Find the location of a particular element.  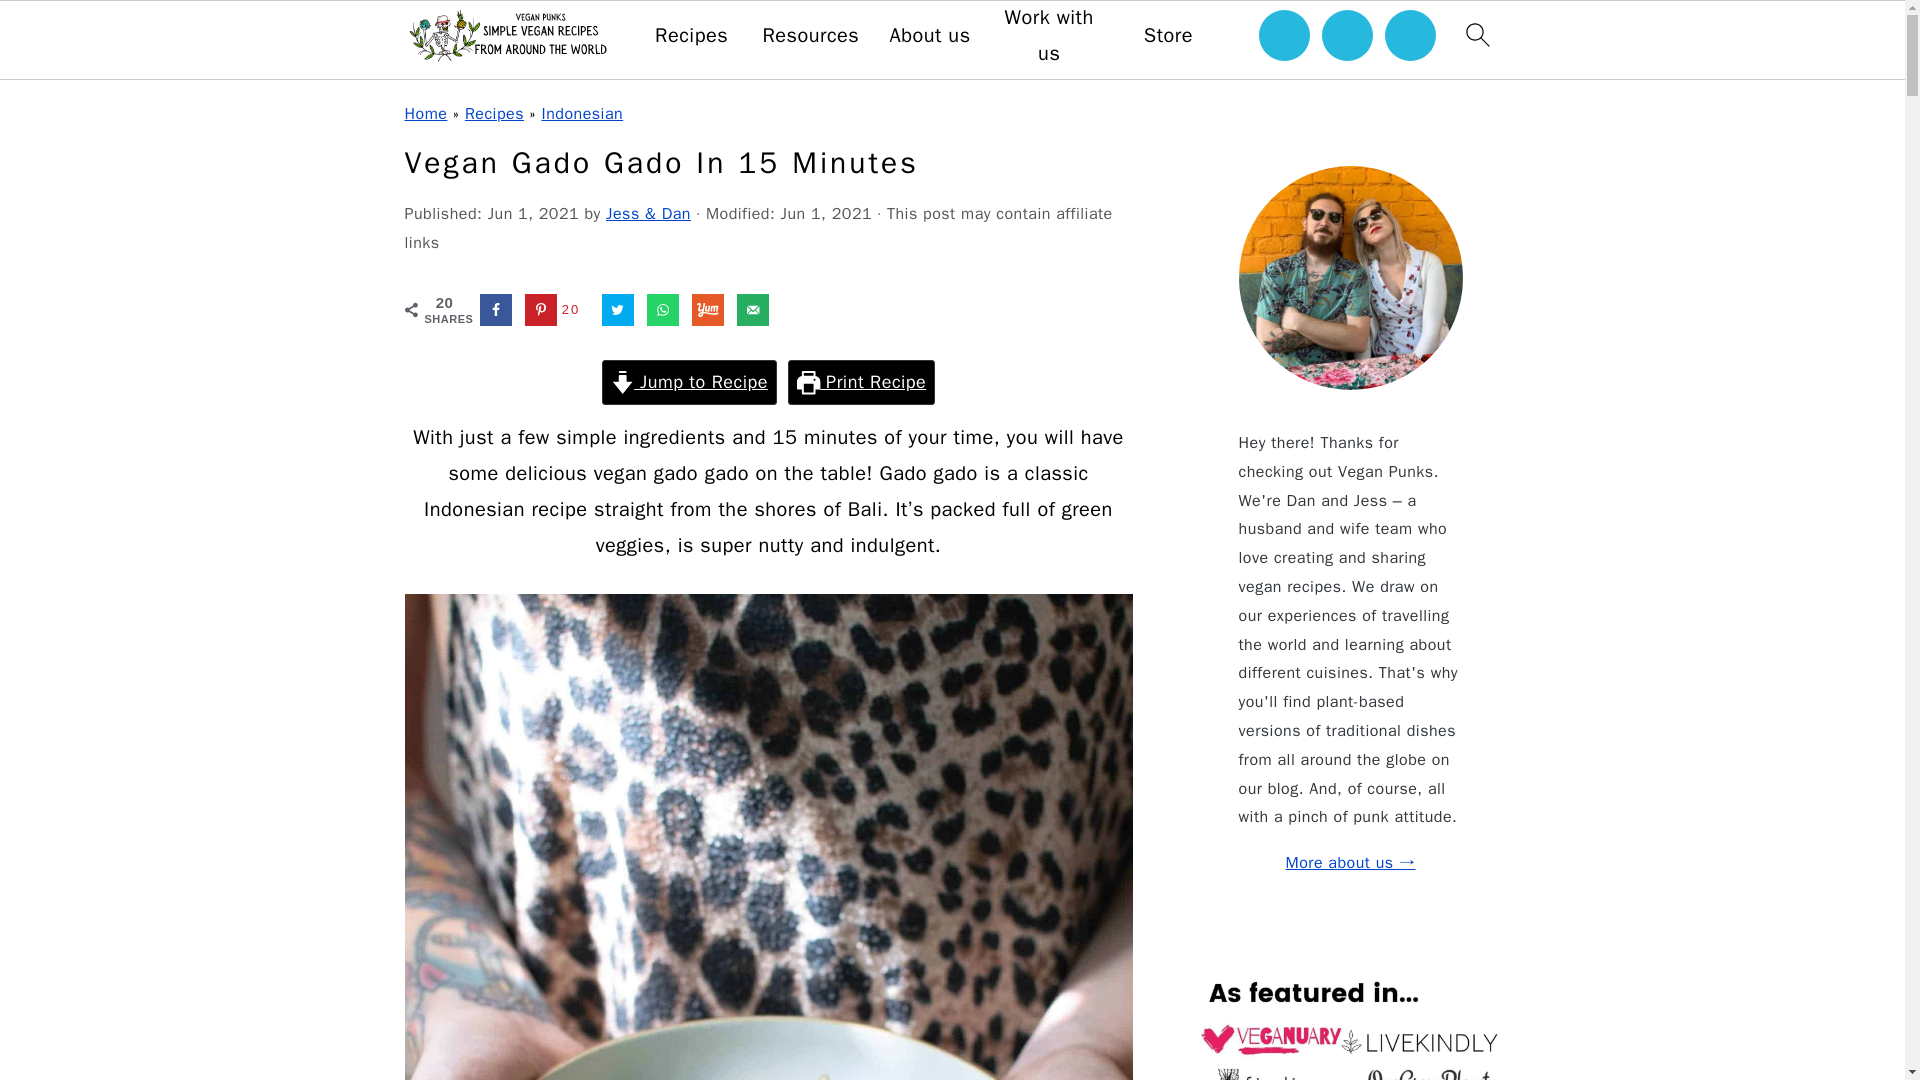

search icon is located at coordinates (1476, 34).